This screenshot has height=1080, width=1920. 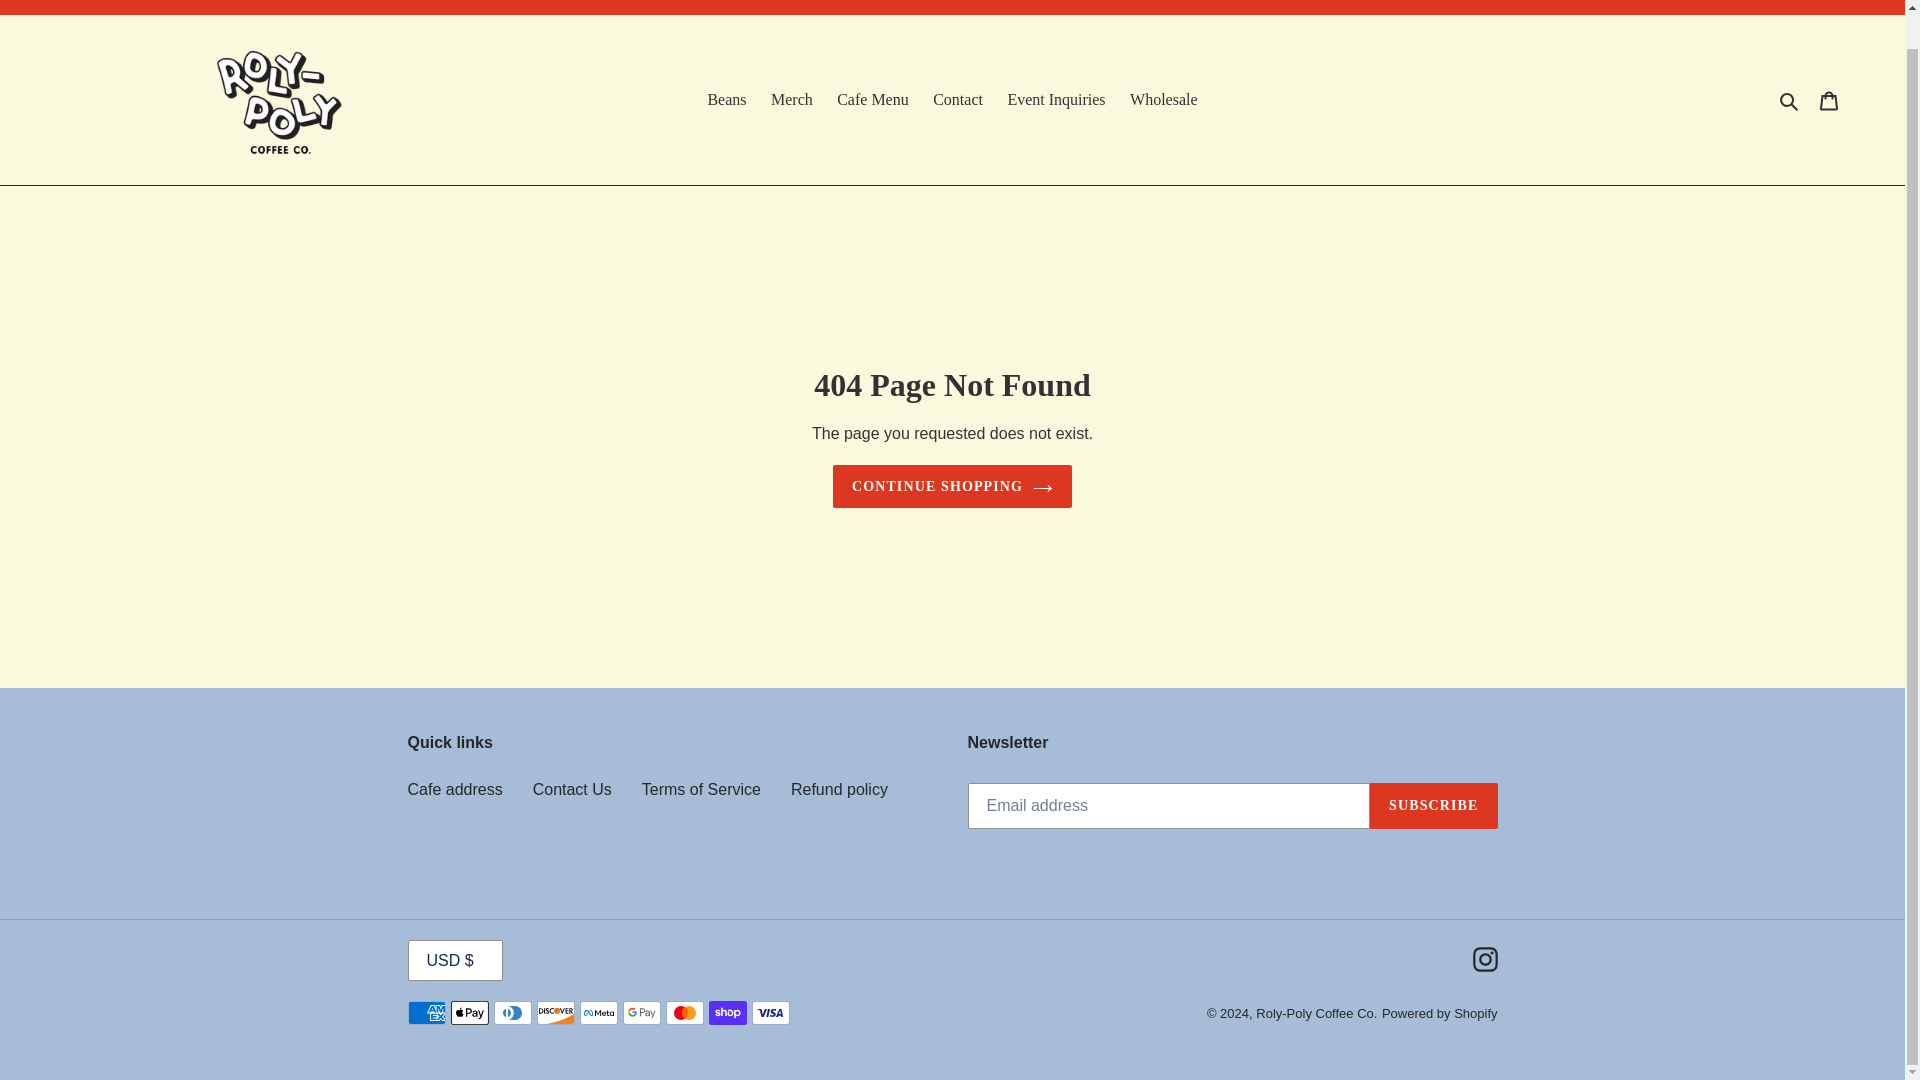 I want to click on Event Inquiries, so click(x=1056, y=100).